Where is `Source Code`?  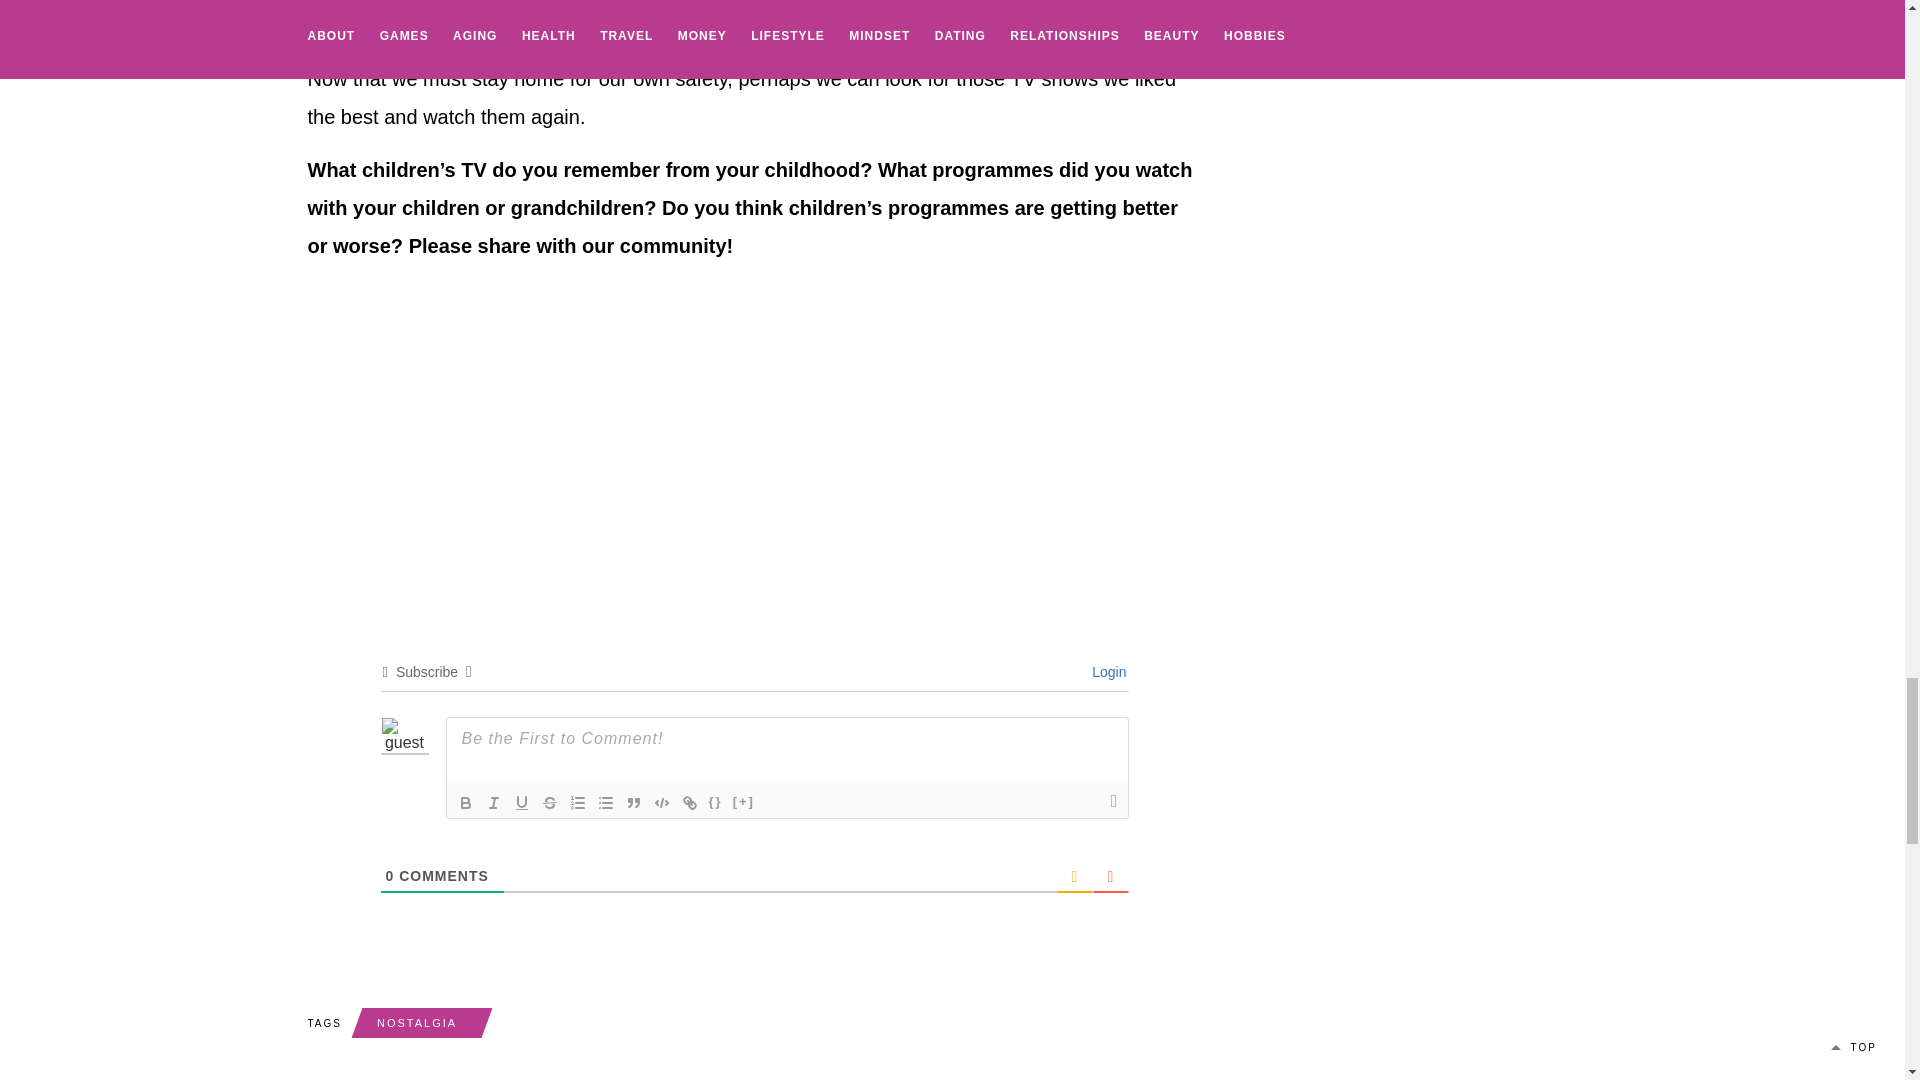 Source Code is located at coordinates (716, 802).